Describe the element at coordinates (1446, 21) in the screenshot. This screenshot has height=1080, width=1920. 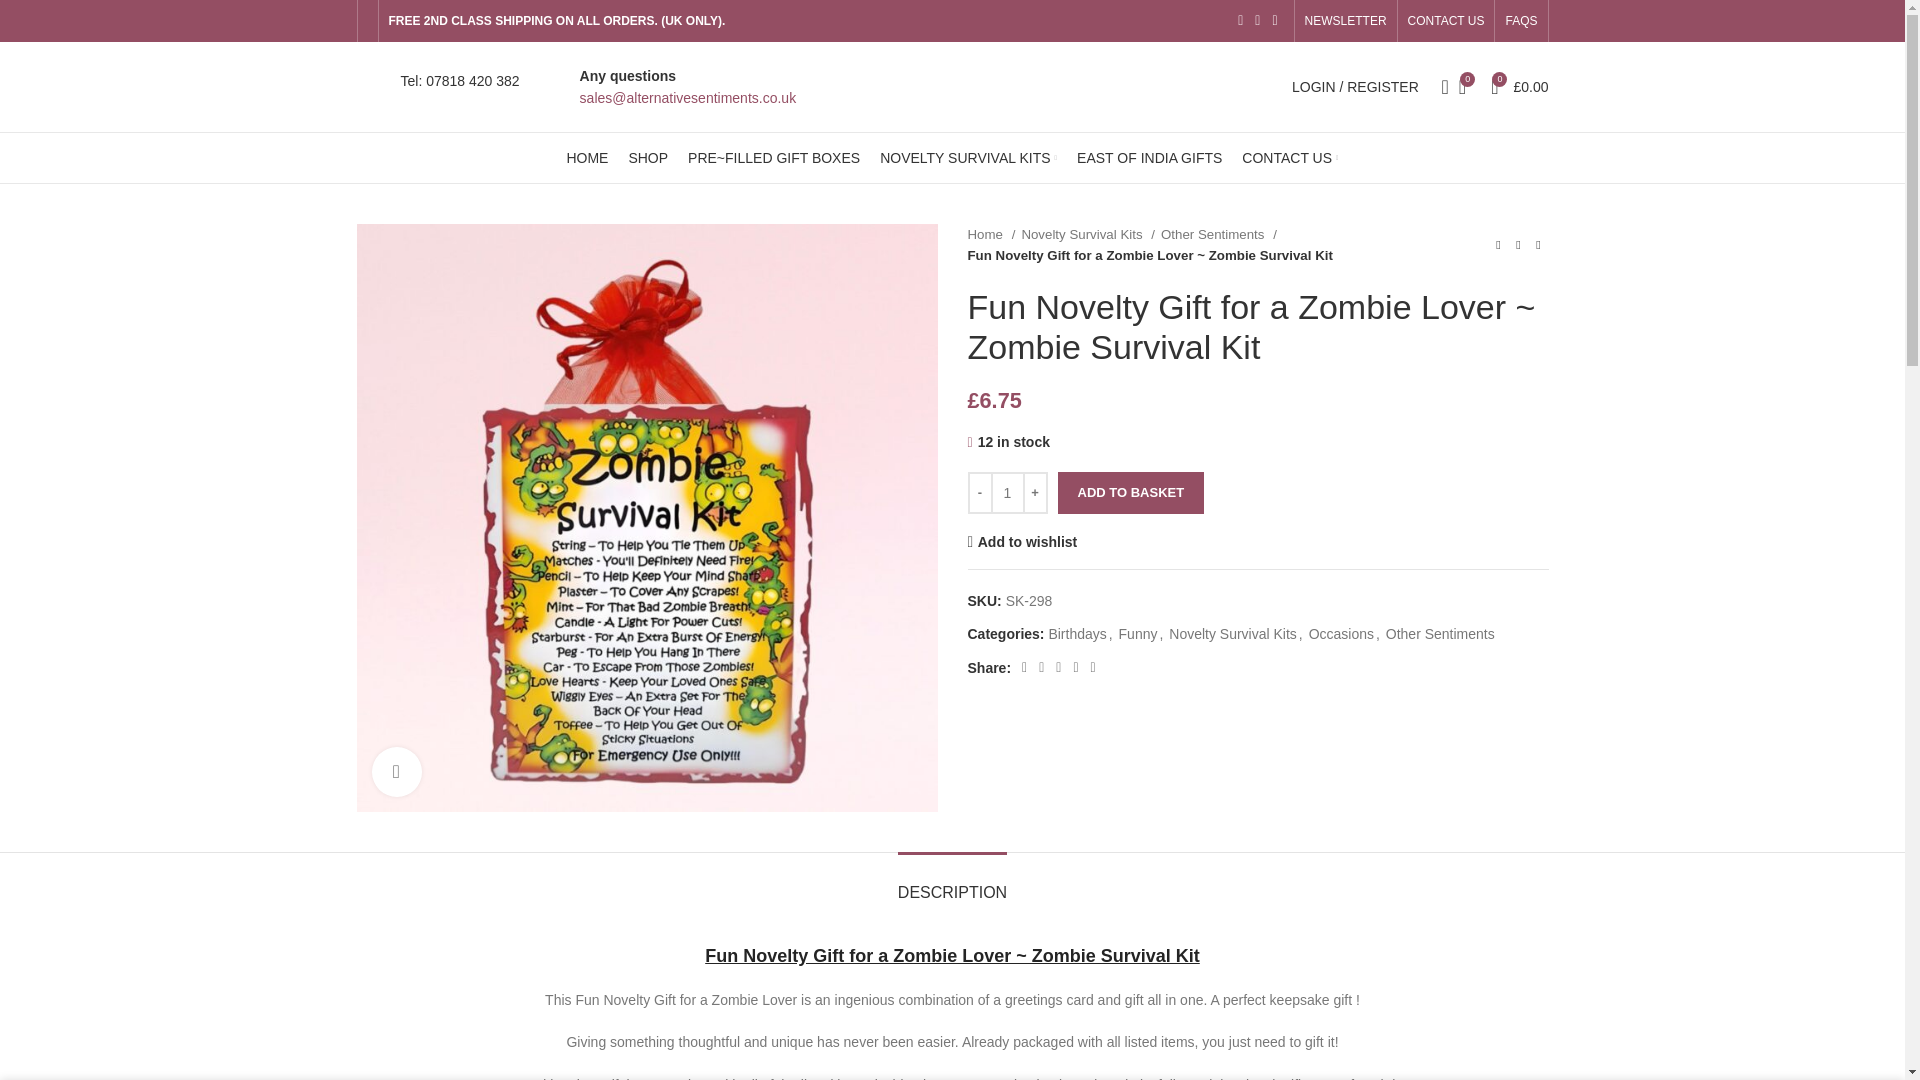
I see `CONTACT US` at that location.